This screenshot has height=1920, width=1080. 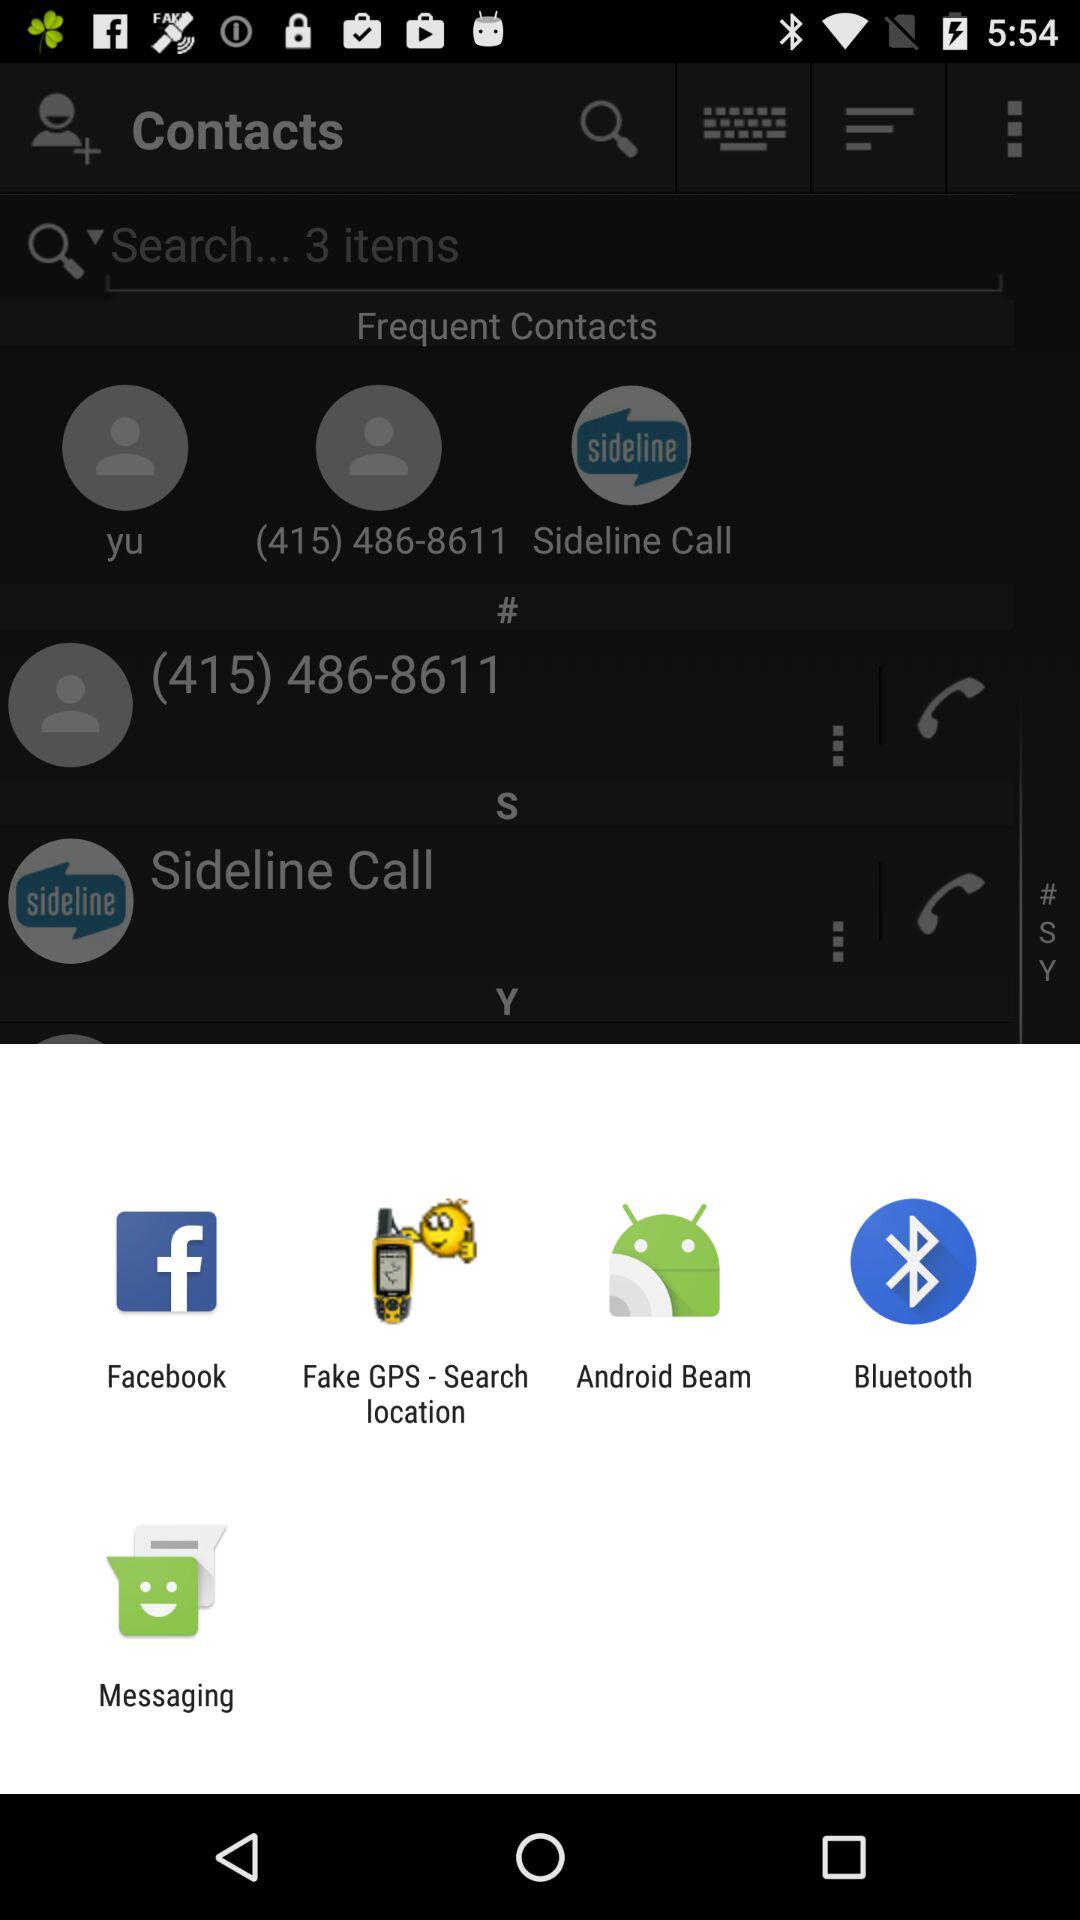 I want to click on open the item to the right of the android beam app, so click(x=912, y=1393).